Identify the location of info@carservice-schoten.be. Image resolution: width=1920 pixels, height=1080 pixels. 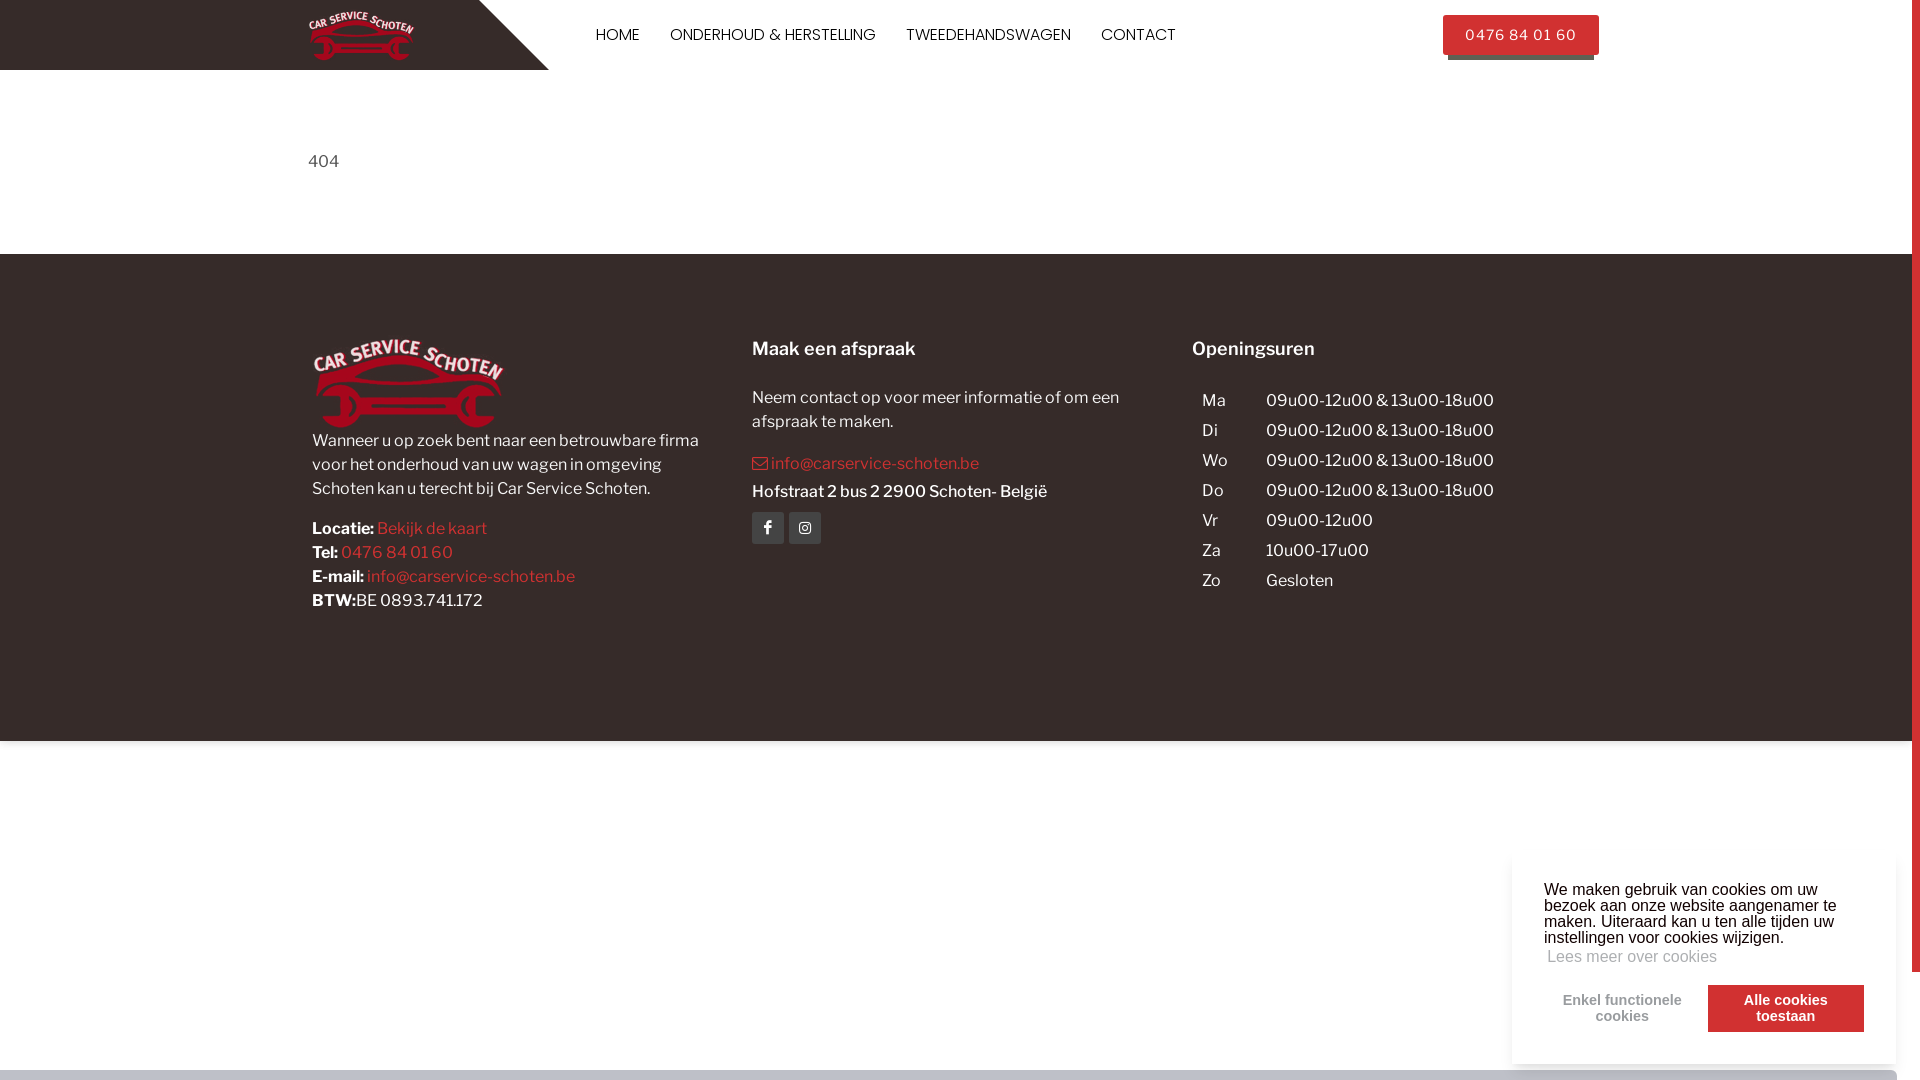
(471, 576).